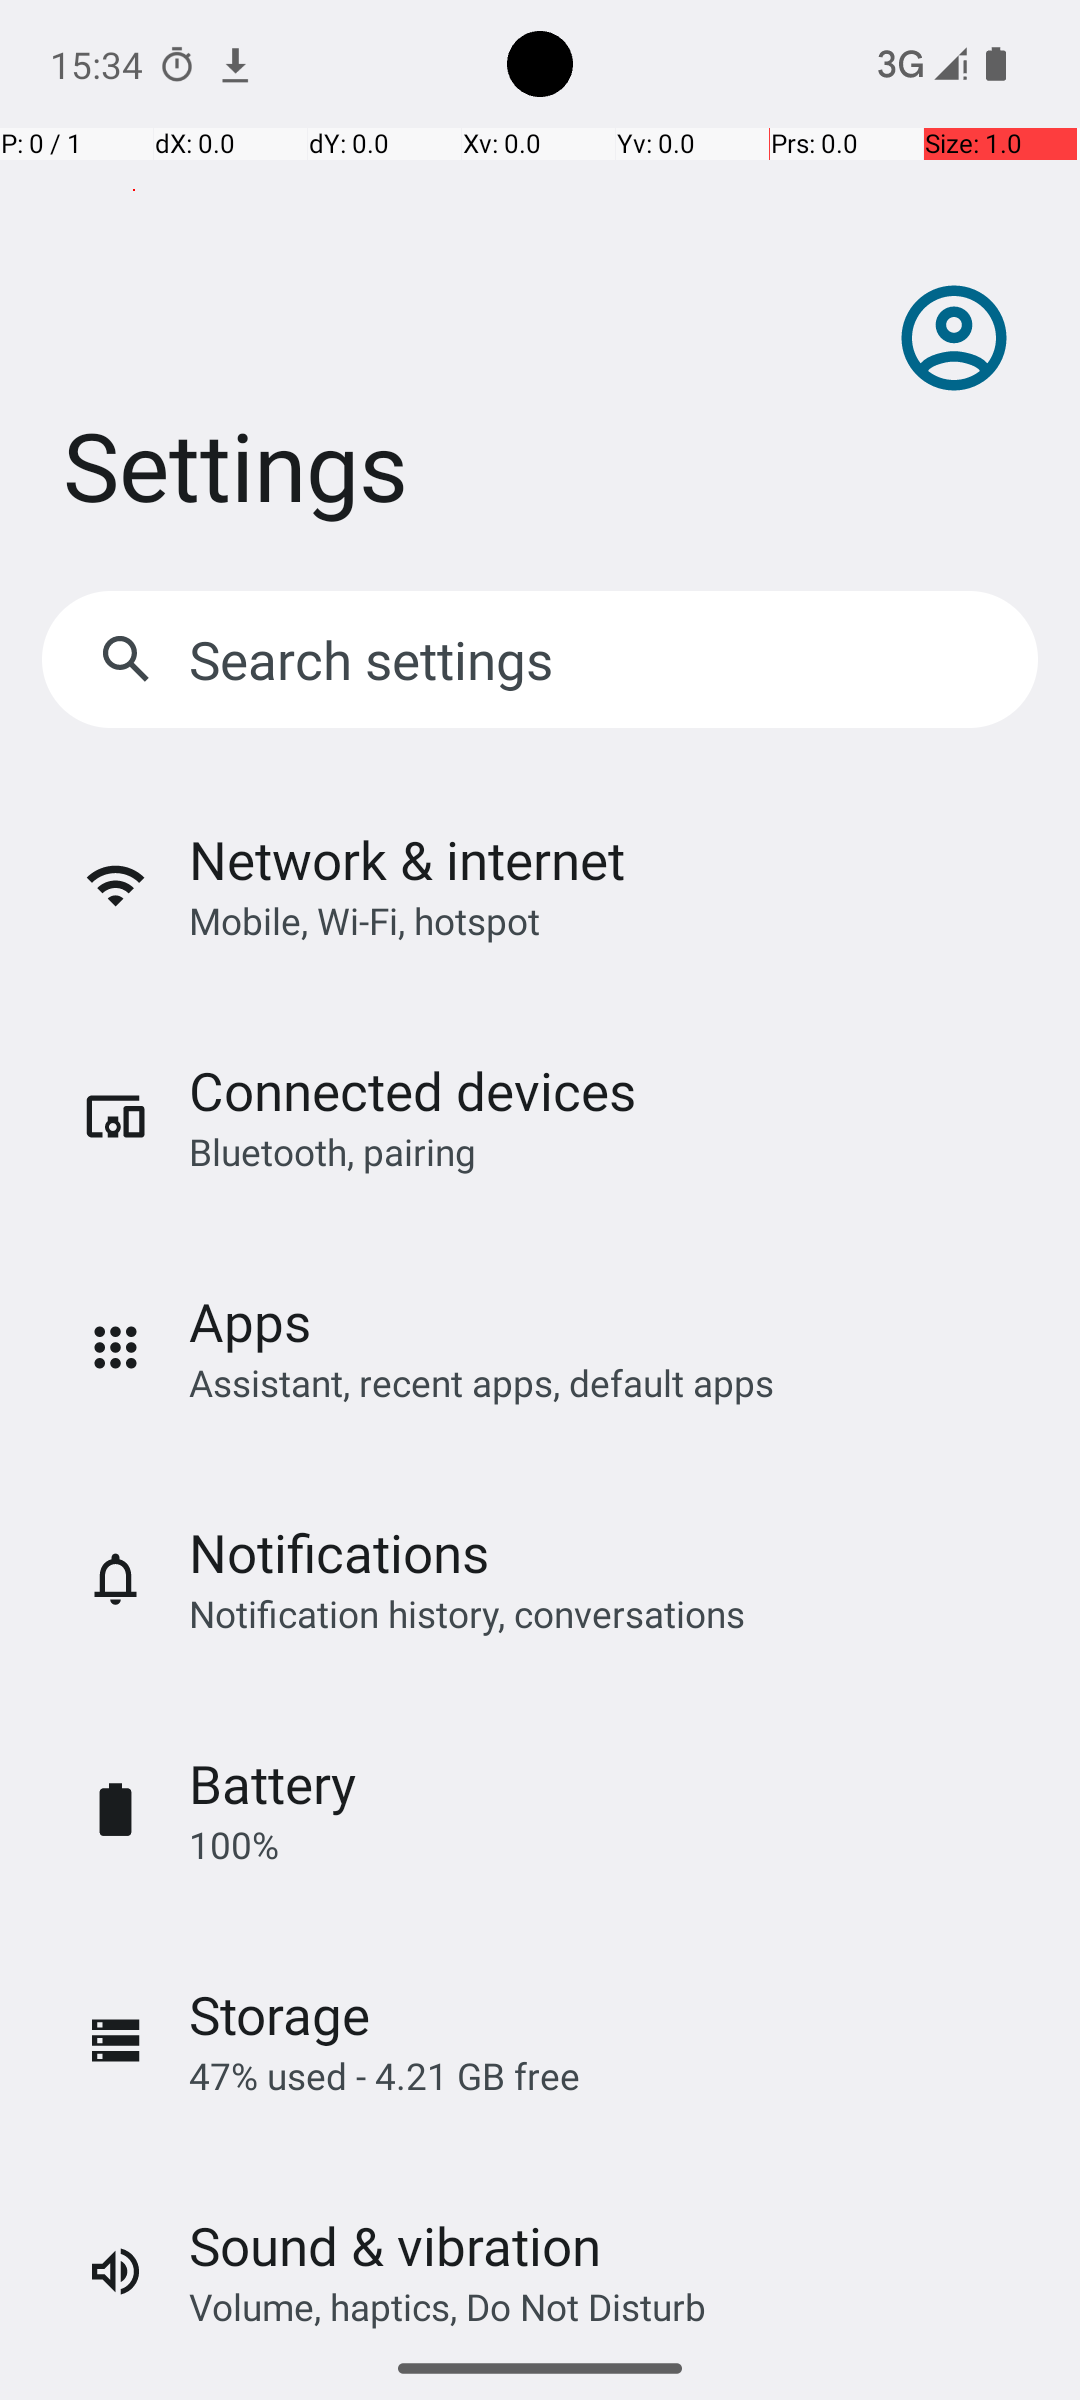  I want to click on 47% used - 4.21 GB free, so click(384, 2076).